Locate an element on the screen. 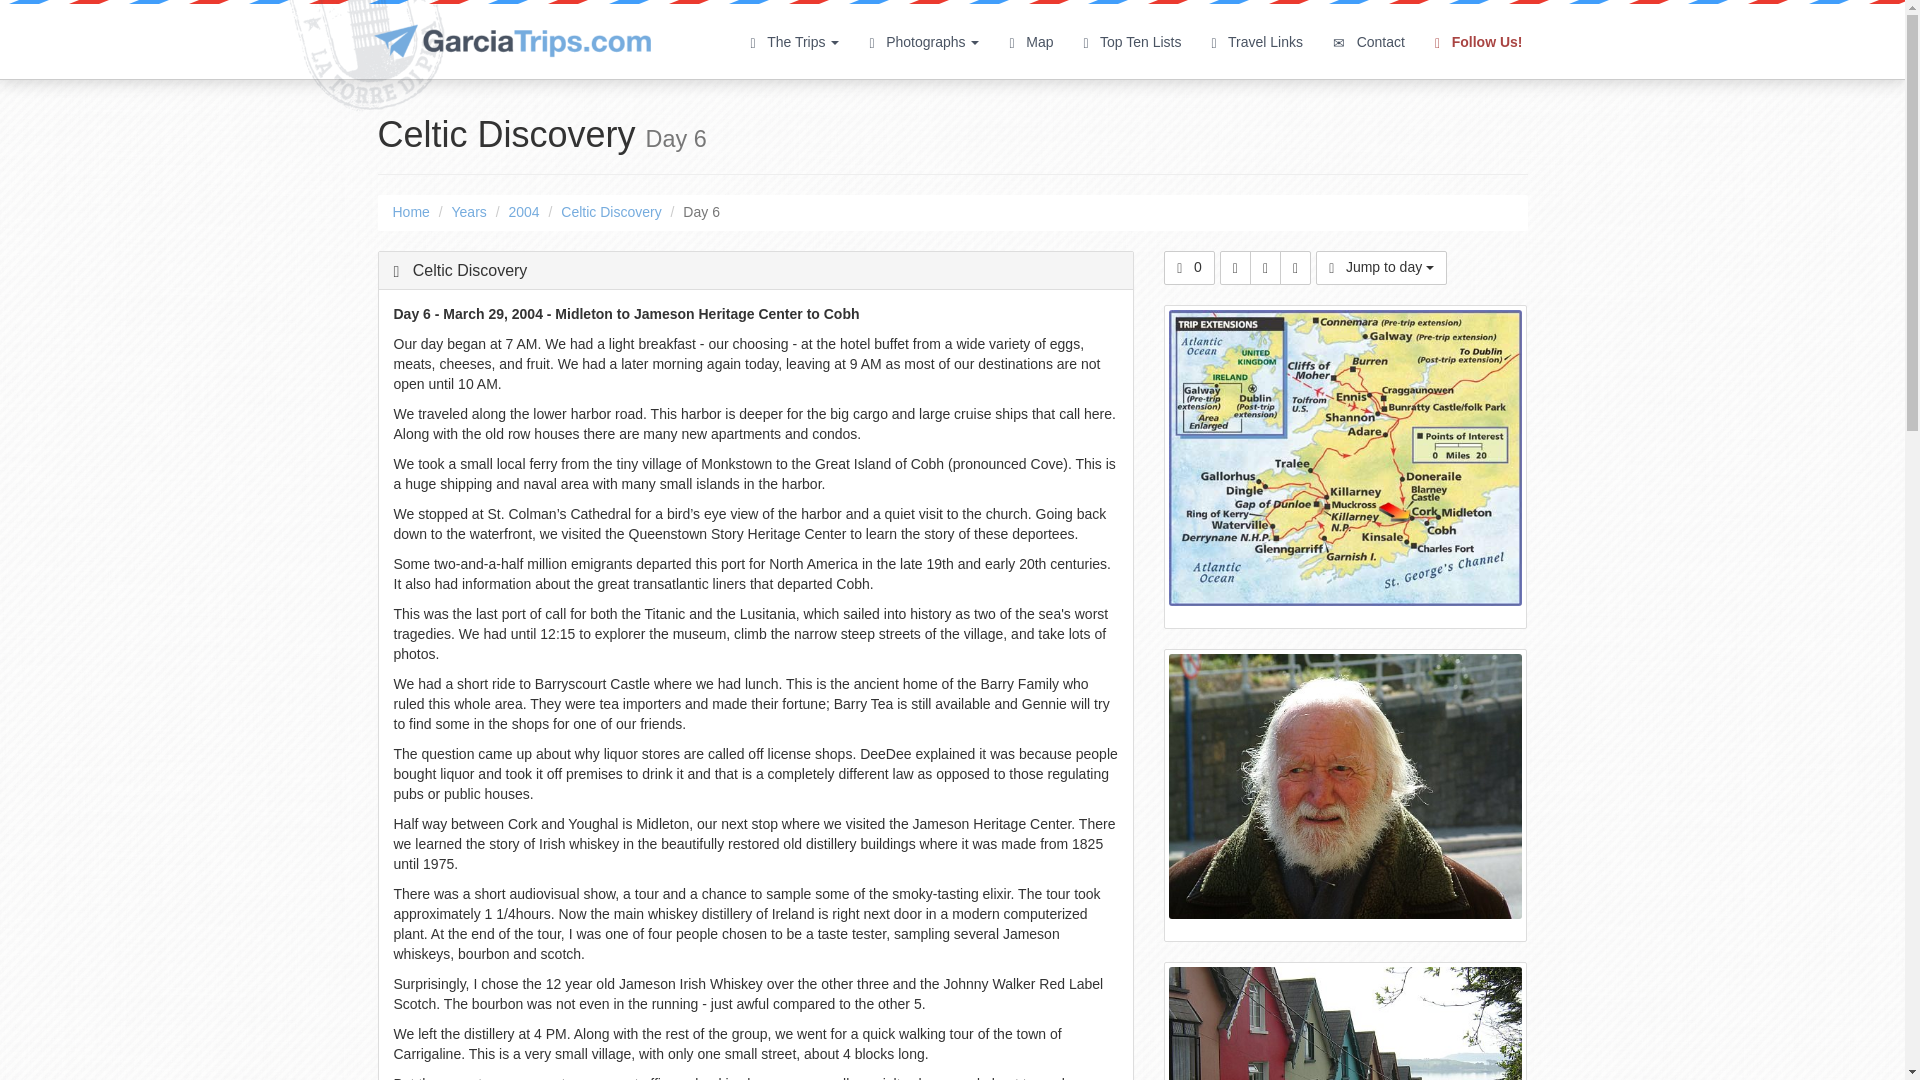    Top Ten Lists is located at coordinates (1132, 41).